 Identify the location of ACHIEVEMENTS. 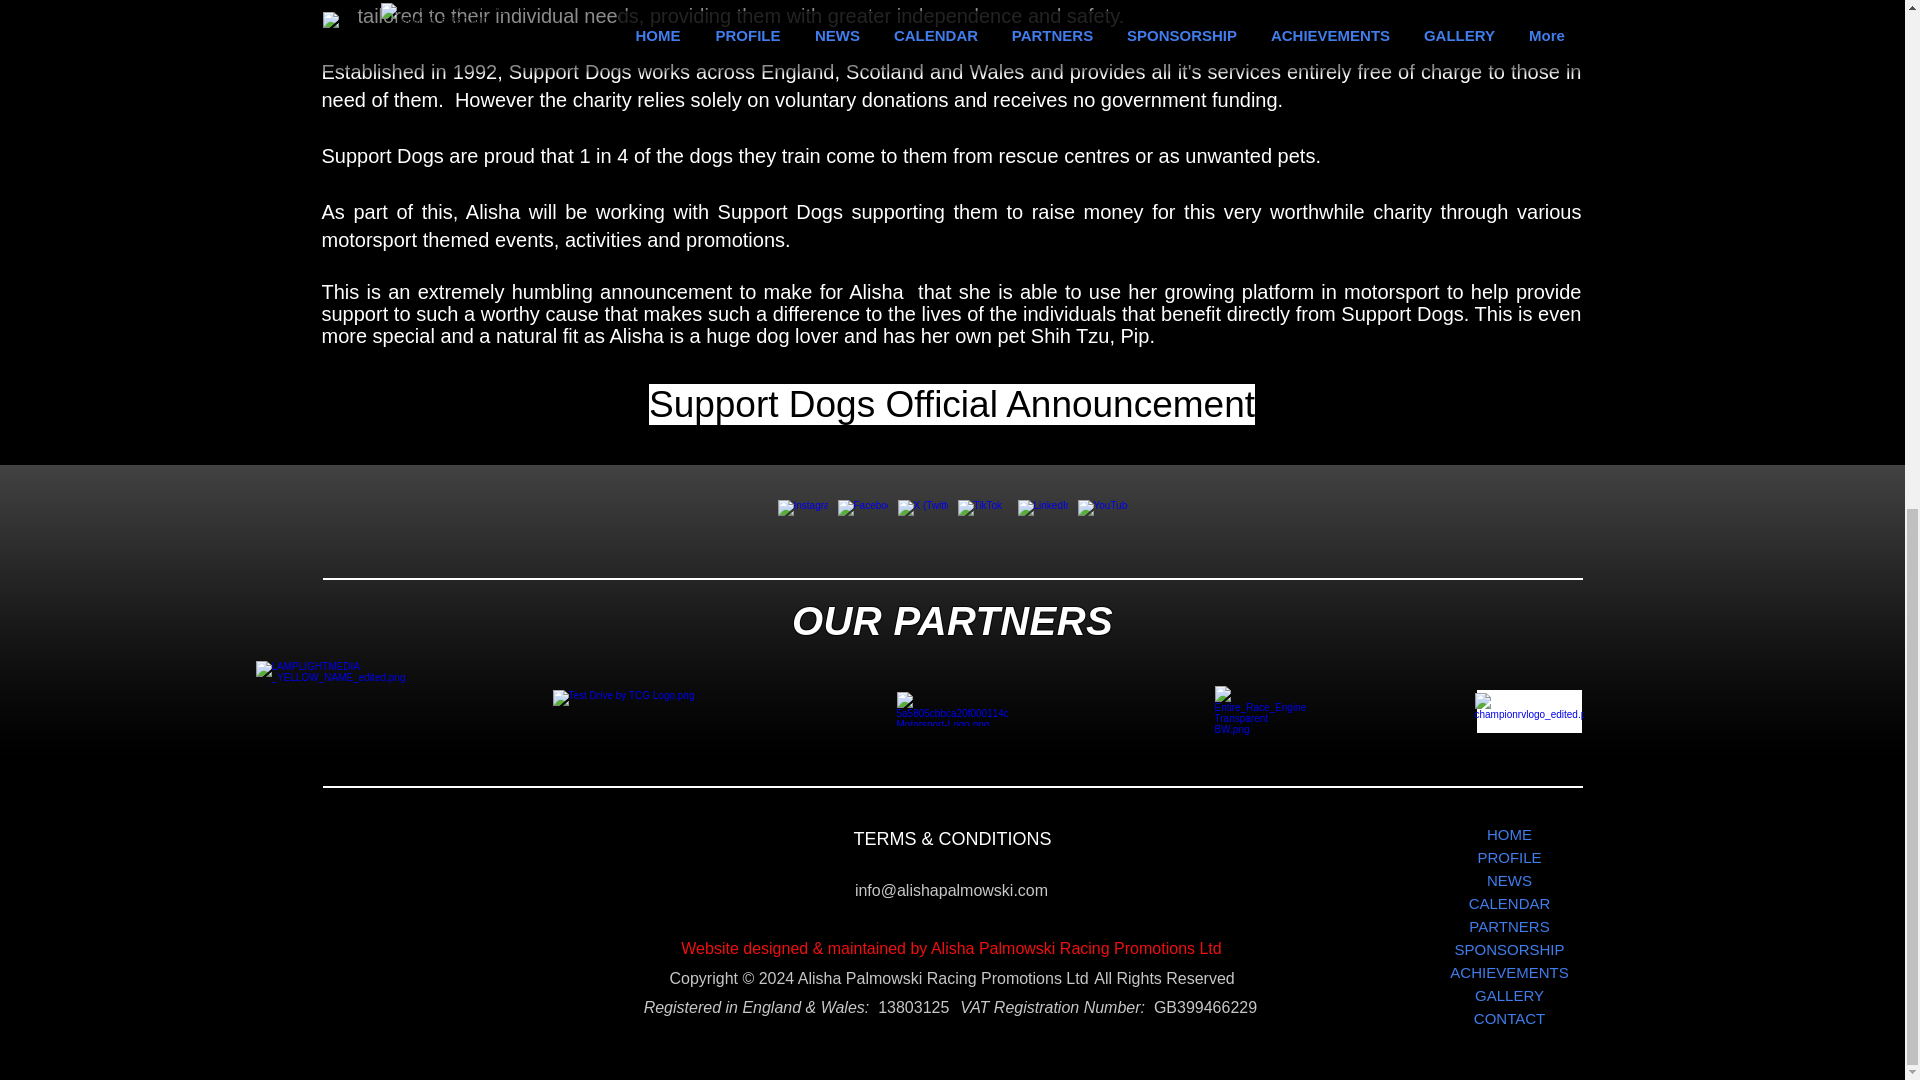
(1509, 972).